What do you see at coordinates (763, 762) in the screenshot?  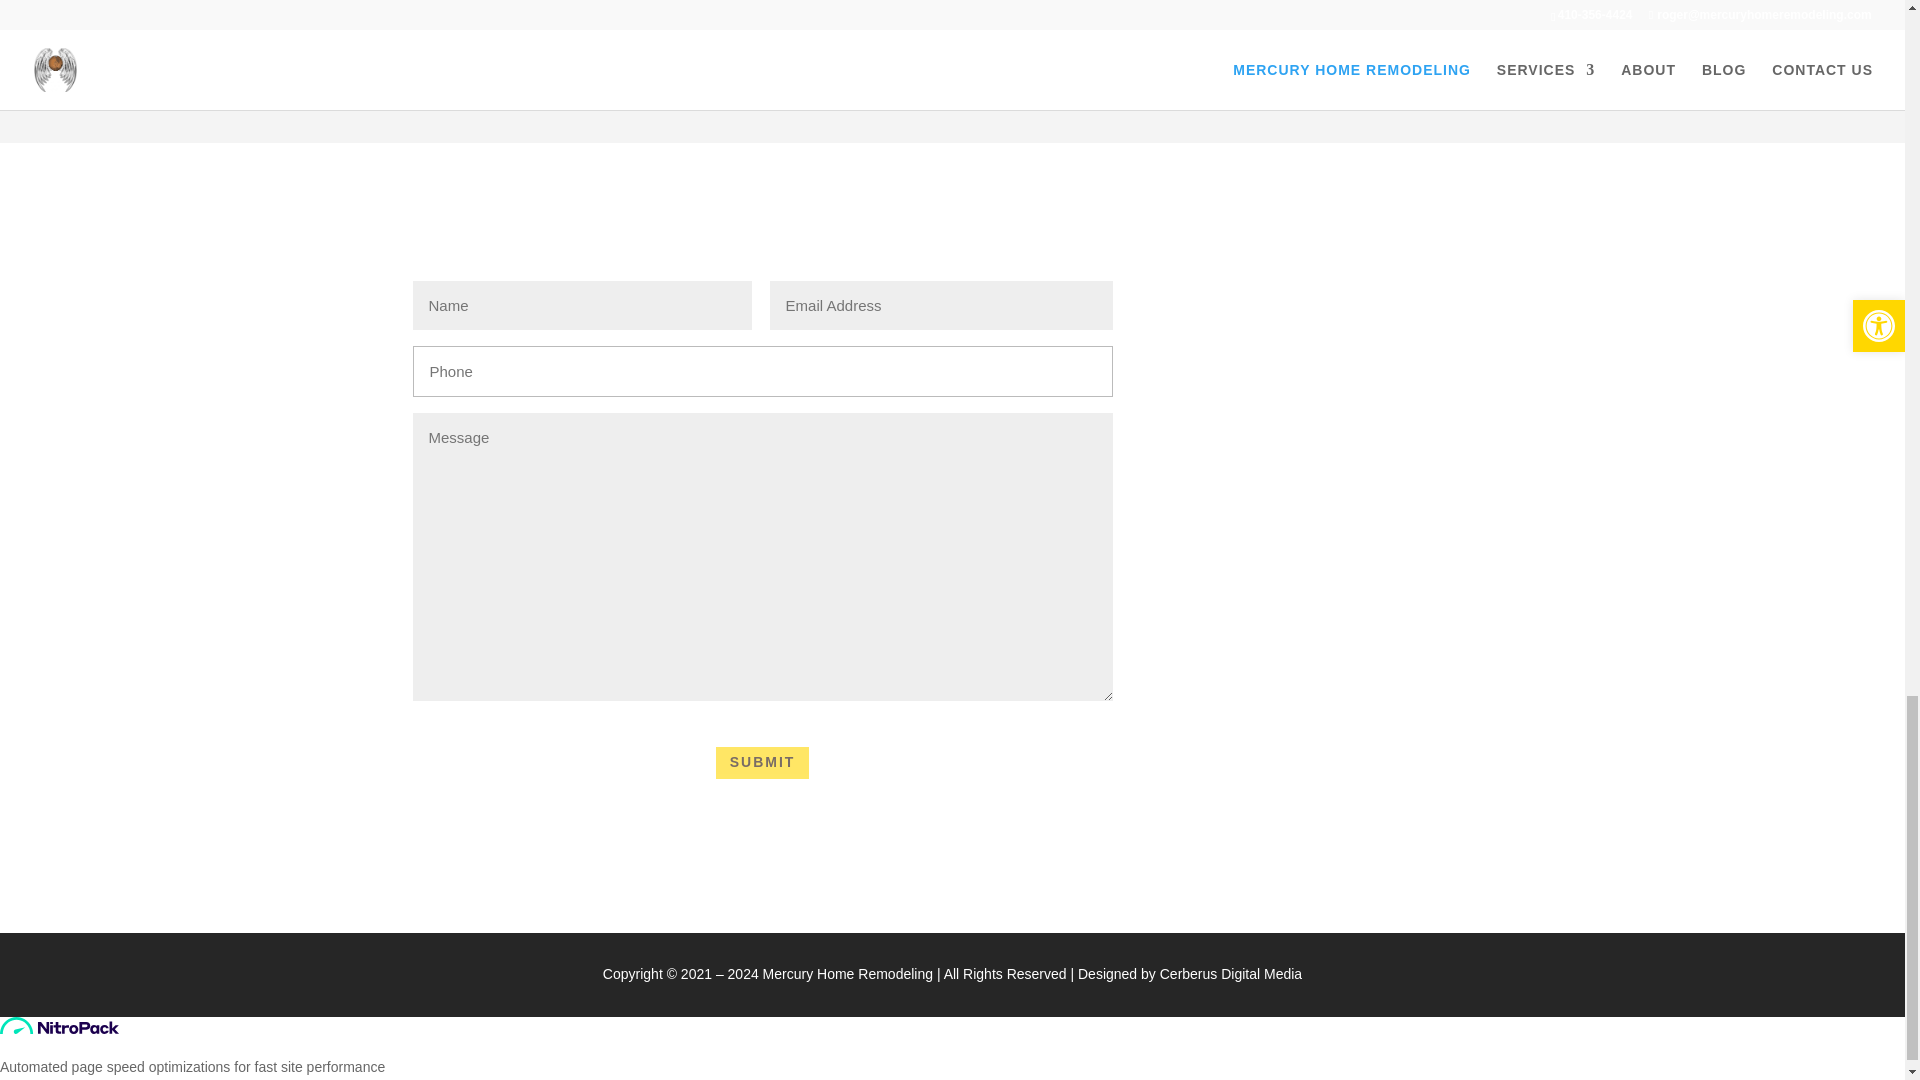 I see `SUBMIT` at bounding box center [763, 762].